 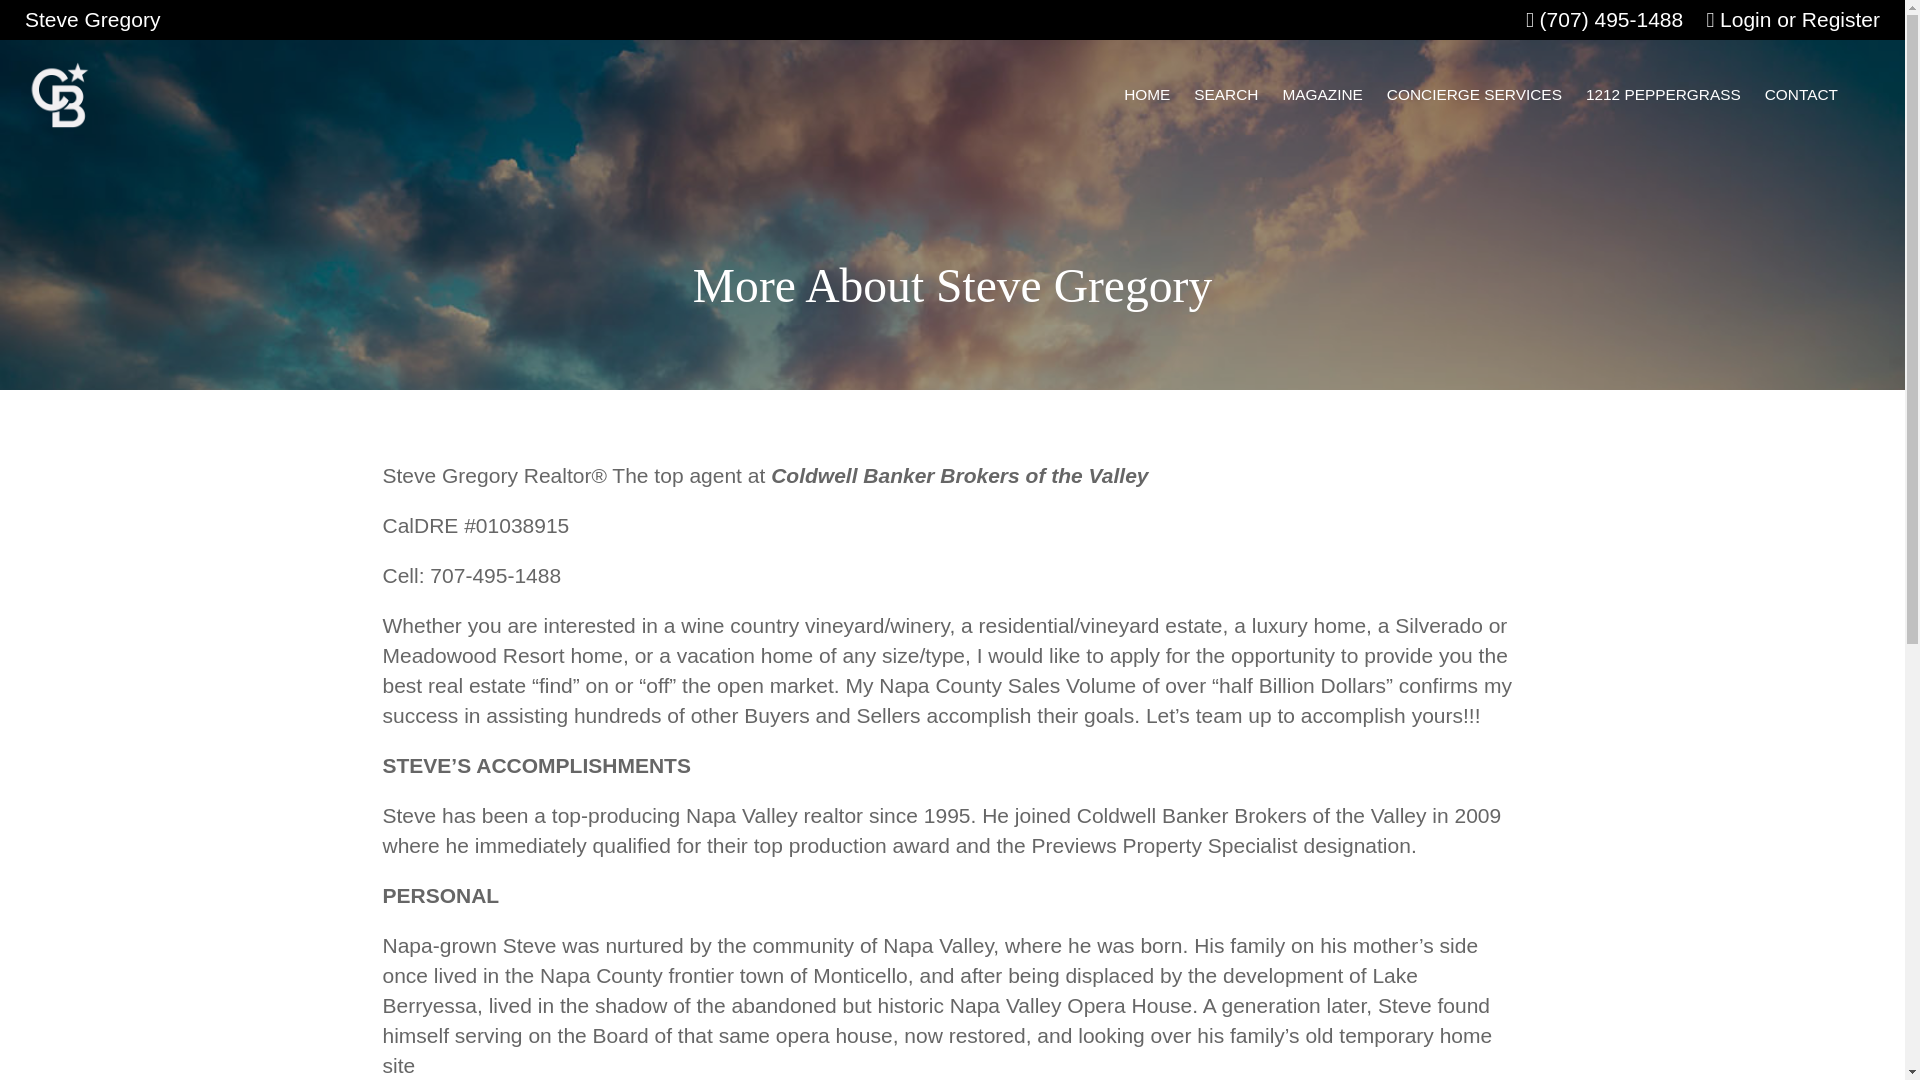 What do you see at coordinates (1322, 94) in the screenshot?
I see `MAGAZINE` at bounding box center [1322, 94].